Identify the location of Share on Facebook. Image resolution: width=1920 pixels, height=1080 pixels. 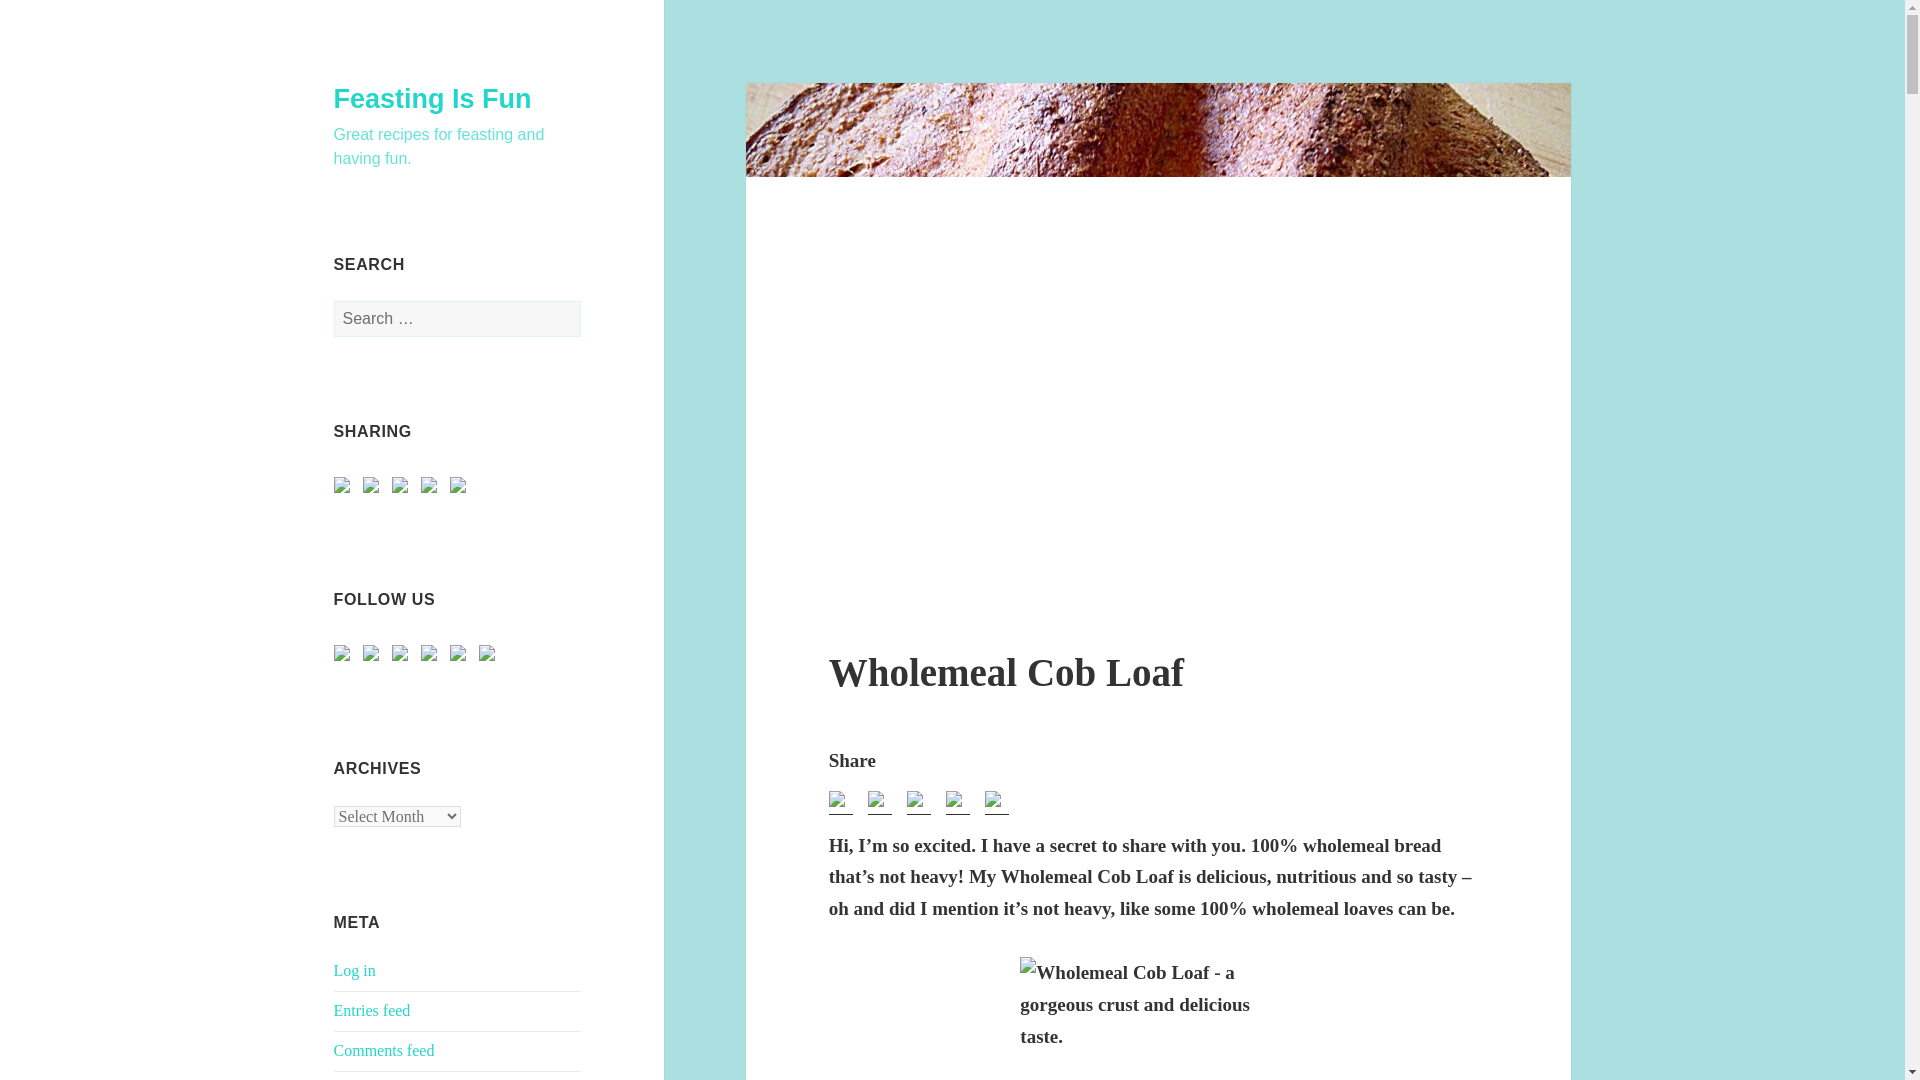
(346, 489).